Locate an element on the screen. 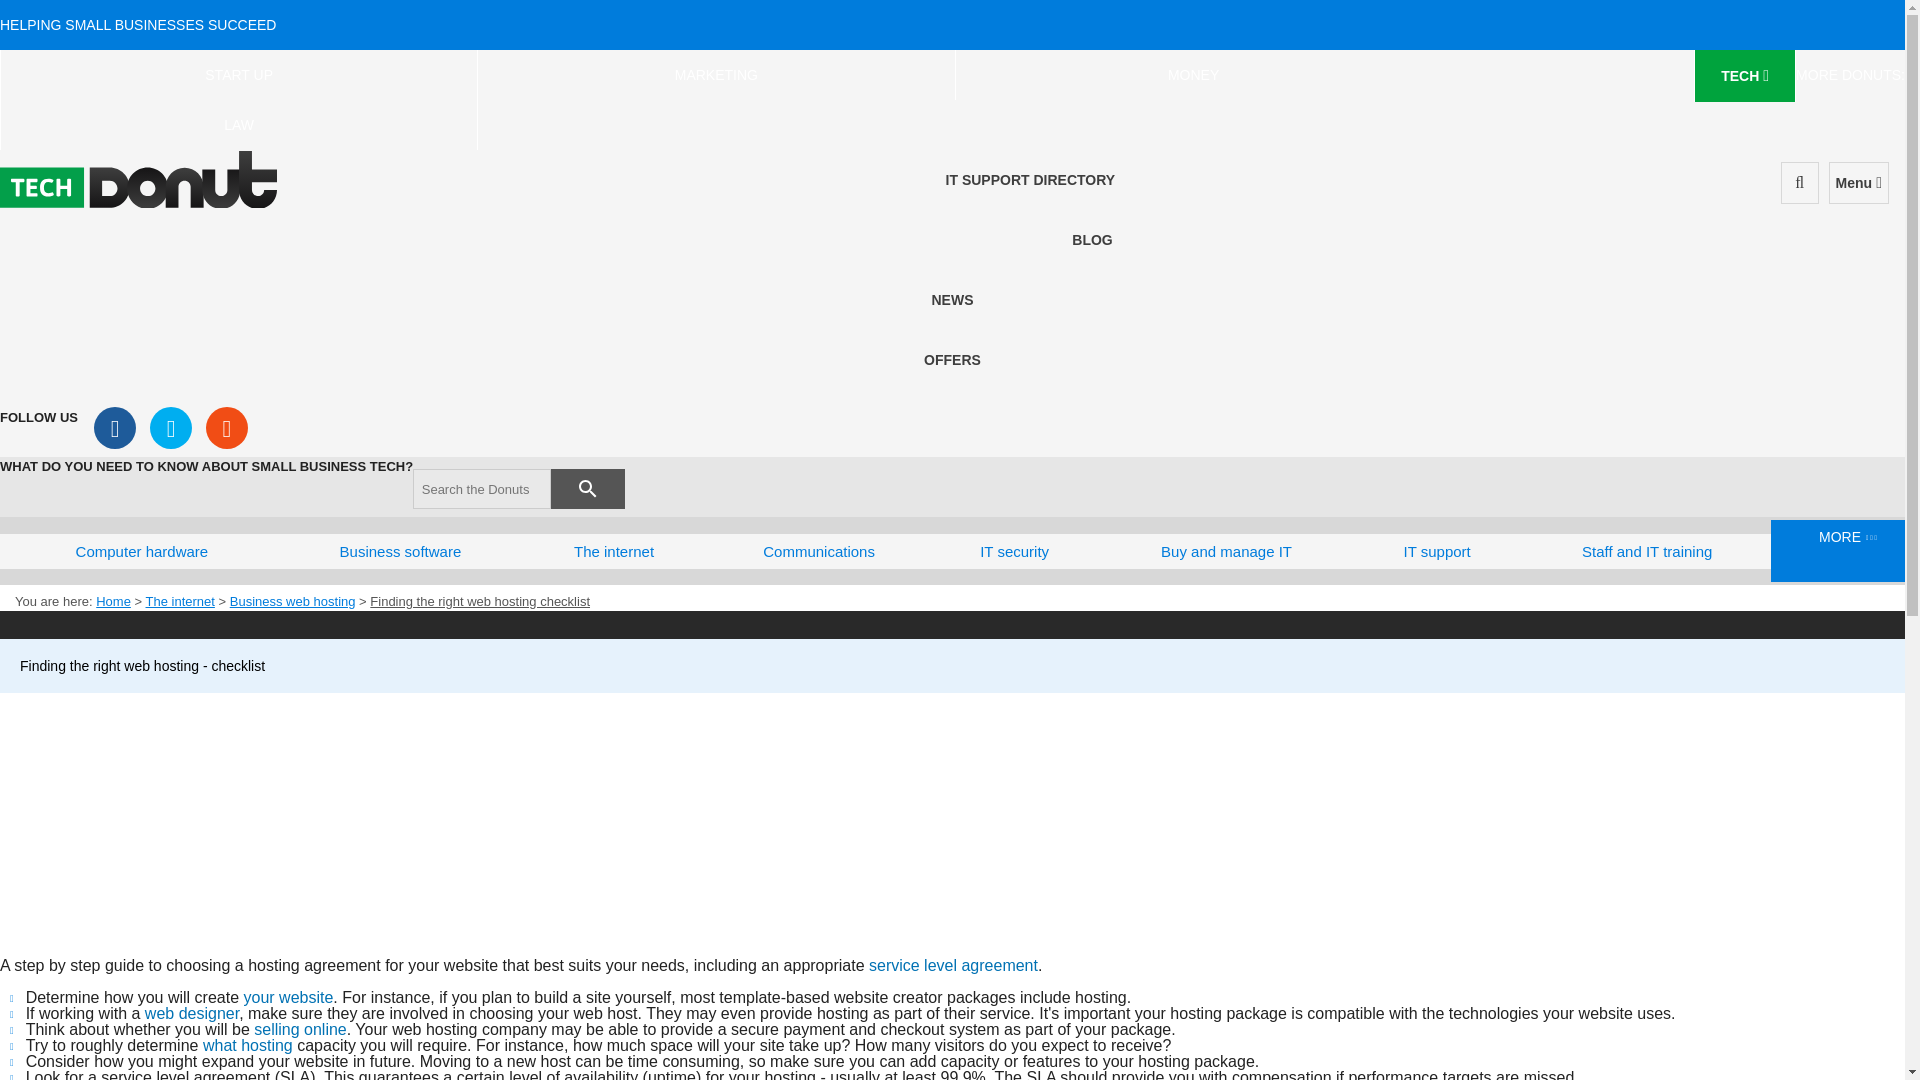  Your website is located at coordinates (288, 997).